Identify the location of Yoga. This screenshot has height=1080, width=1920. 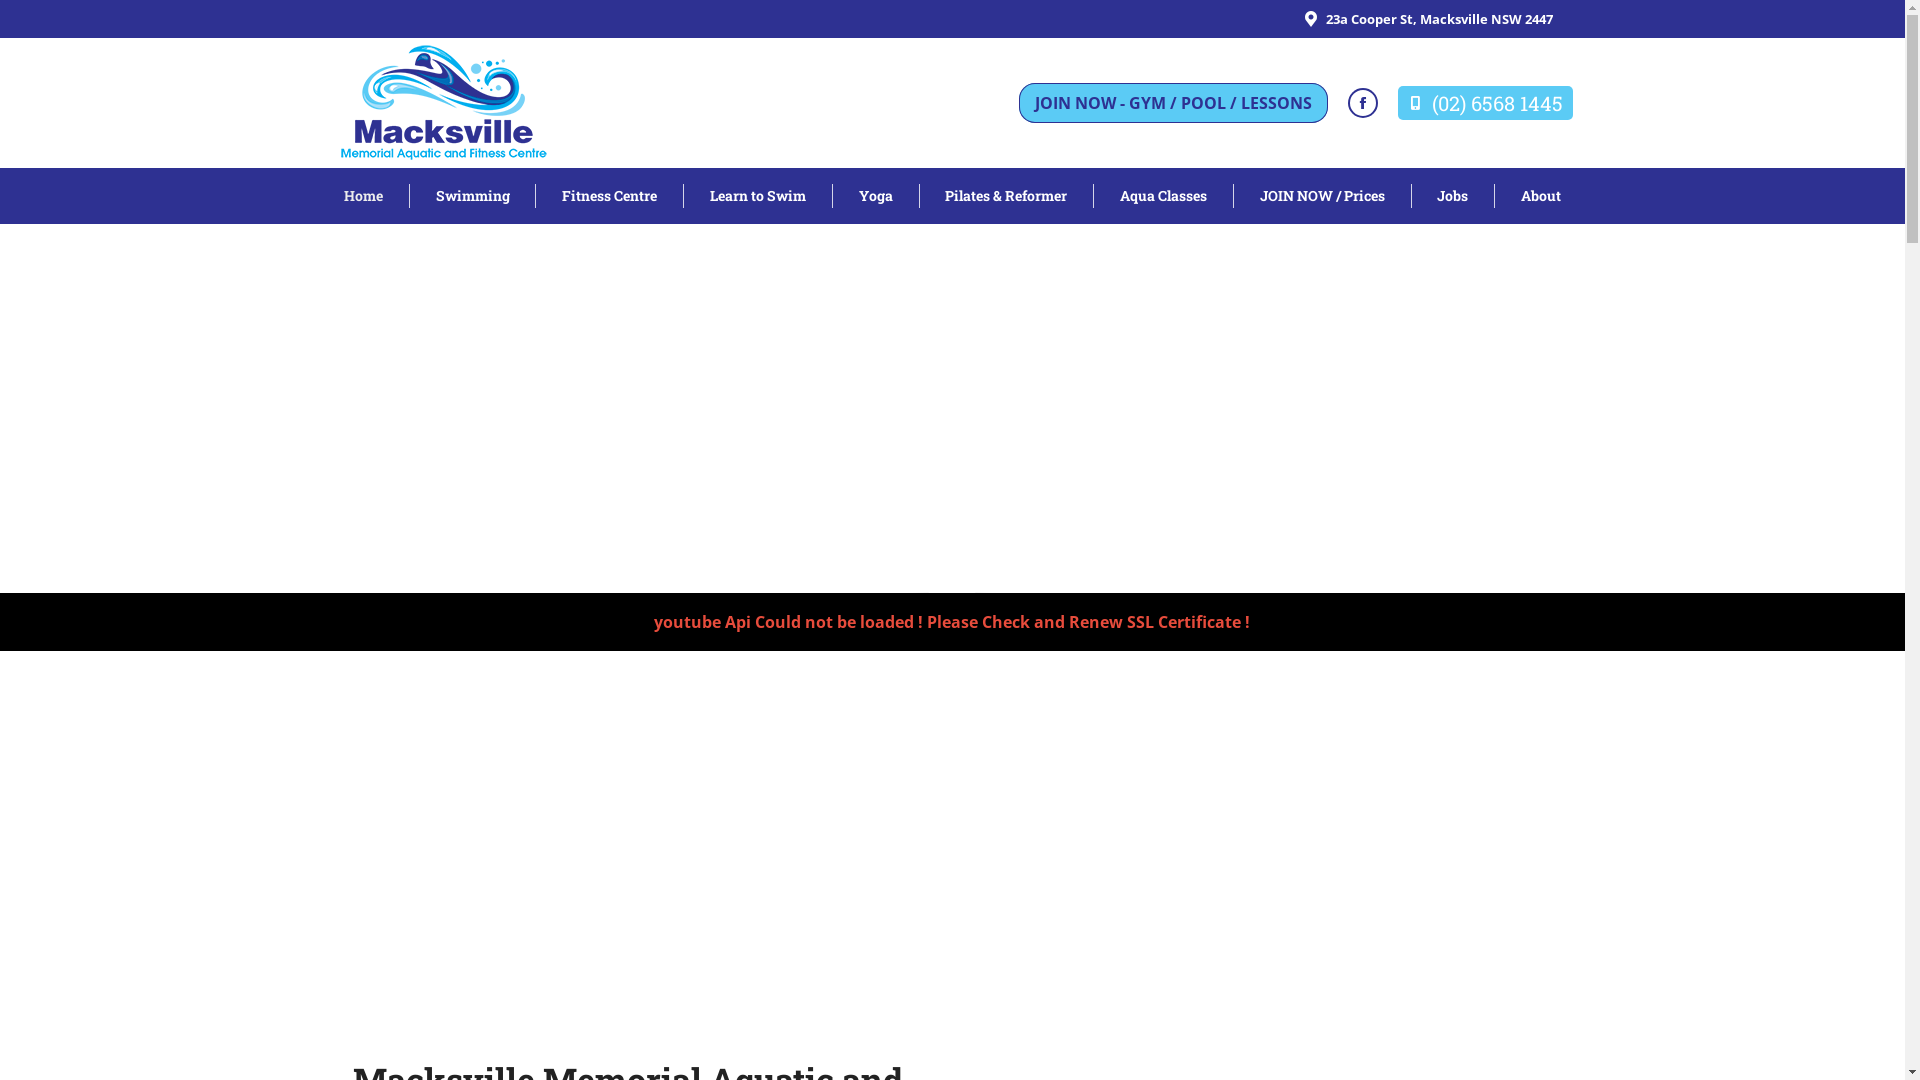
(876, 196).